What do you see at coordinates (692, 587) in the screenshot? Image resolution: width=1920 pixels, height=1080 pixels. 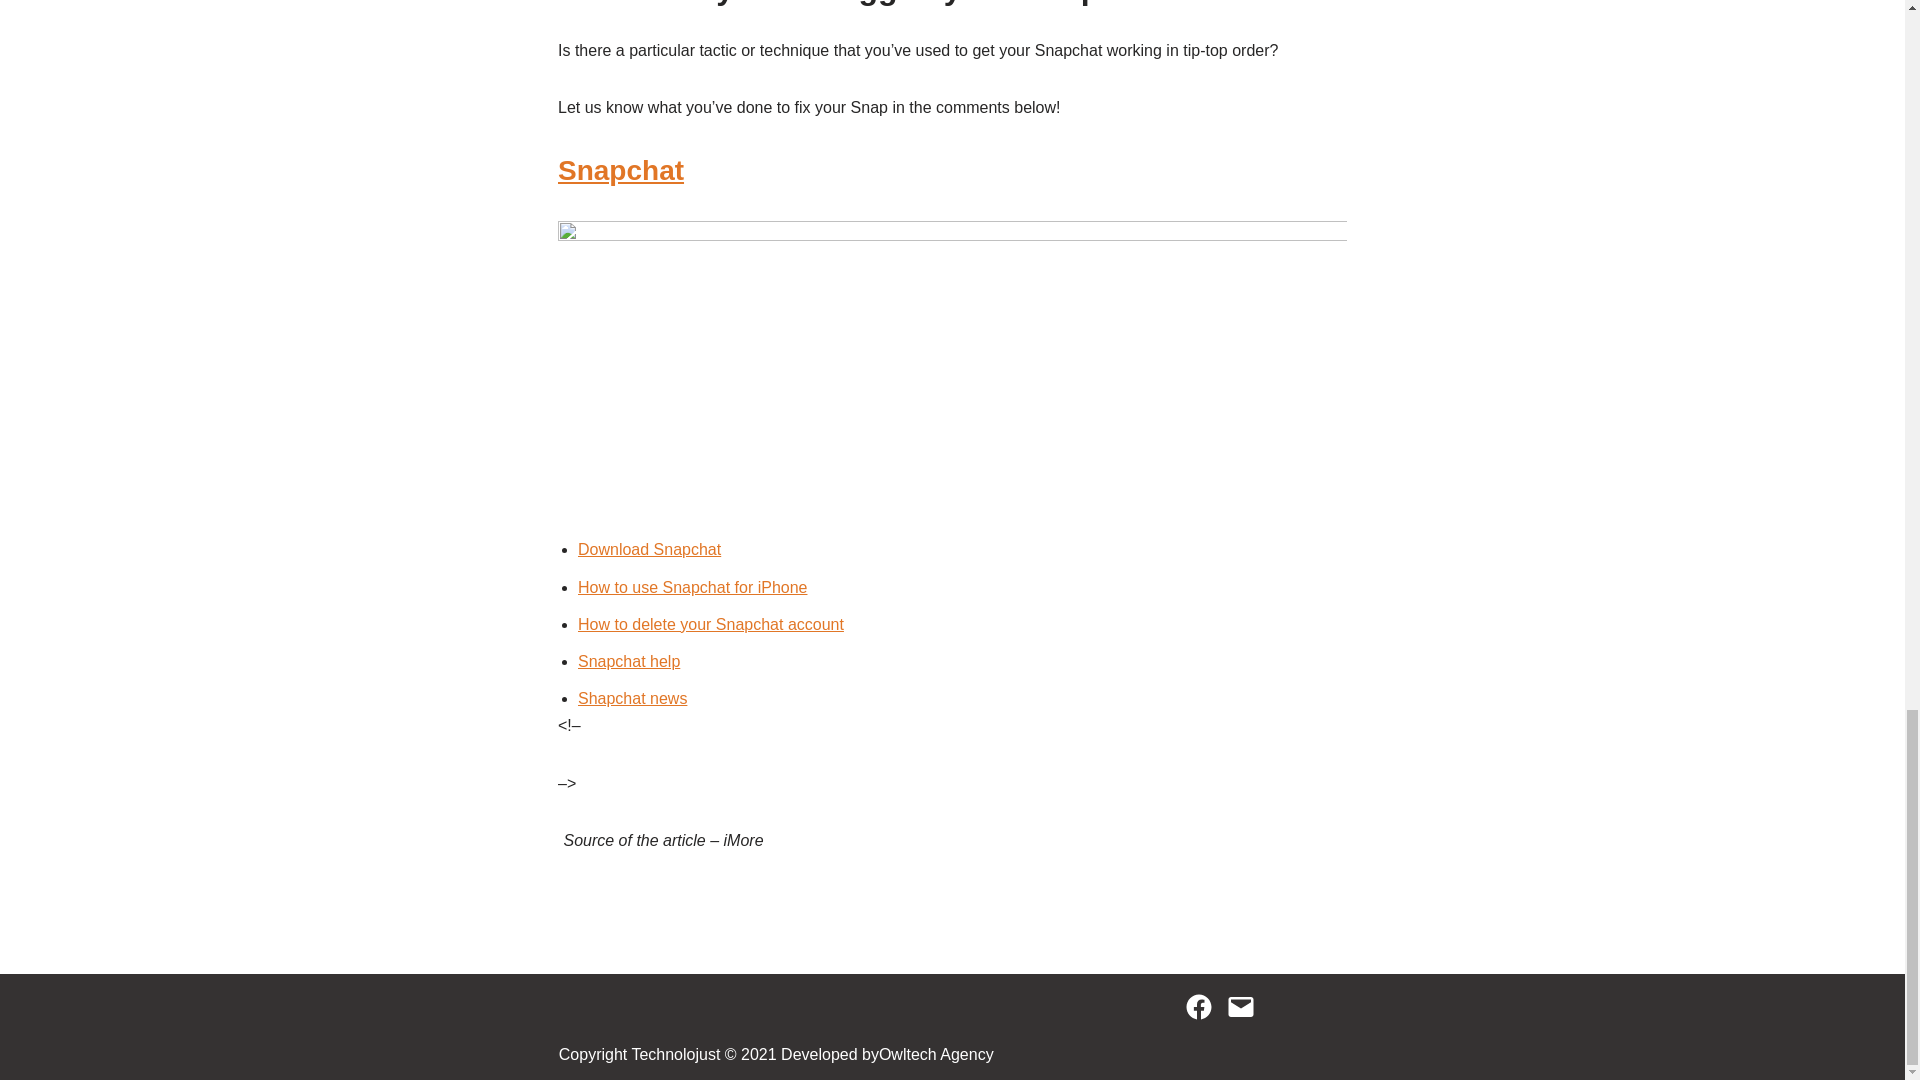 I see `How to use Snapchat for iPhone` at bounding box center [692, 587].